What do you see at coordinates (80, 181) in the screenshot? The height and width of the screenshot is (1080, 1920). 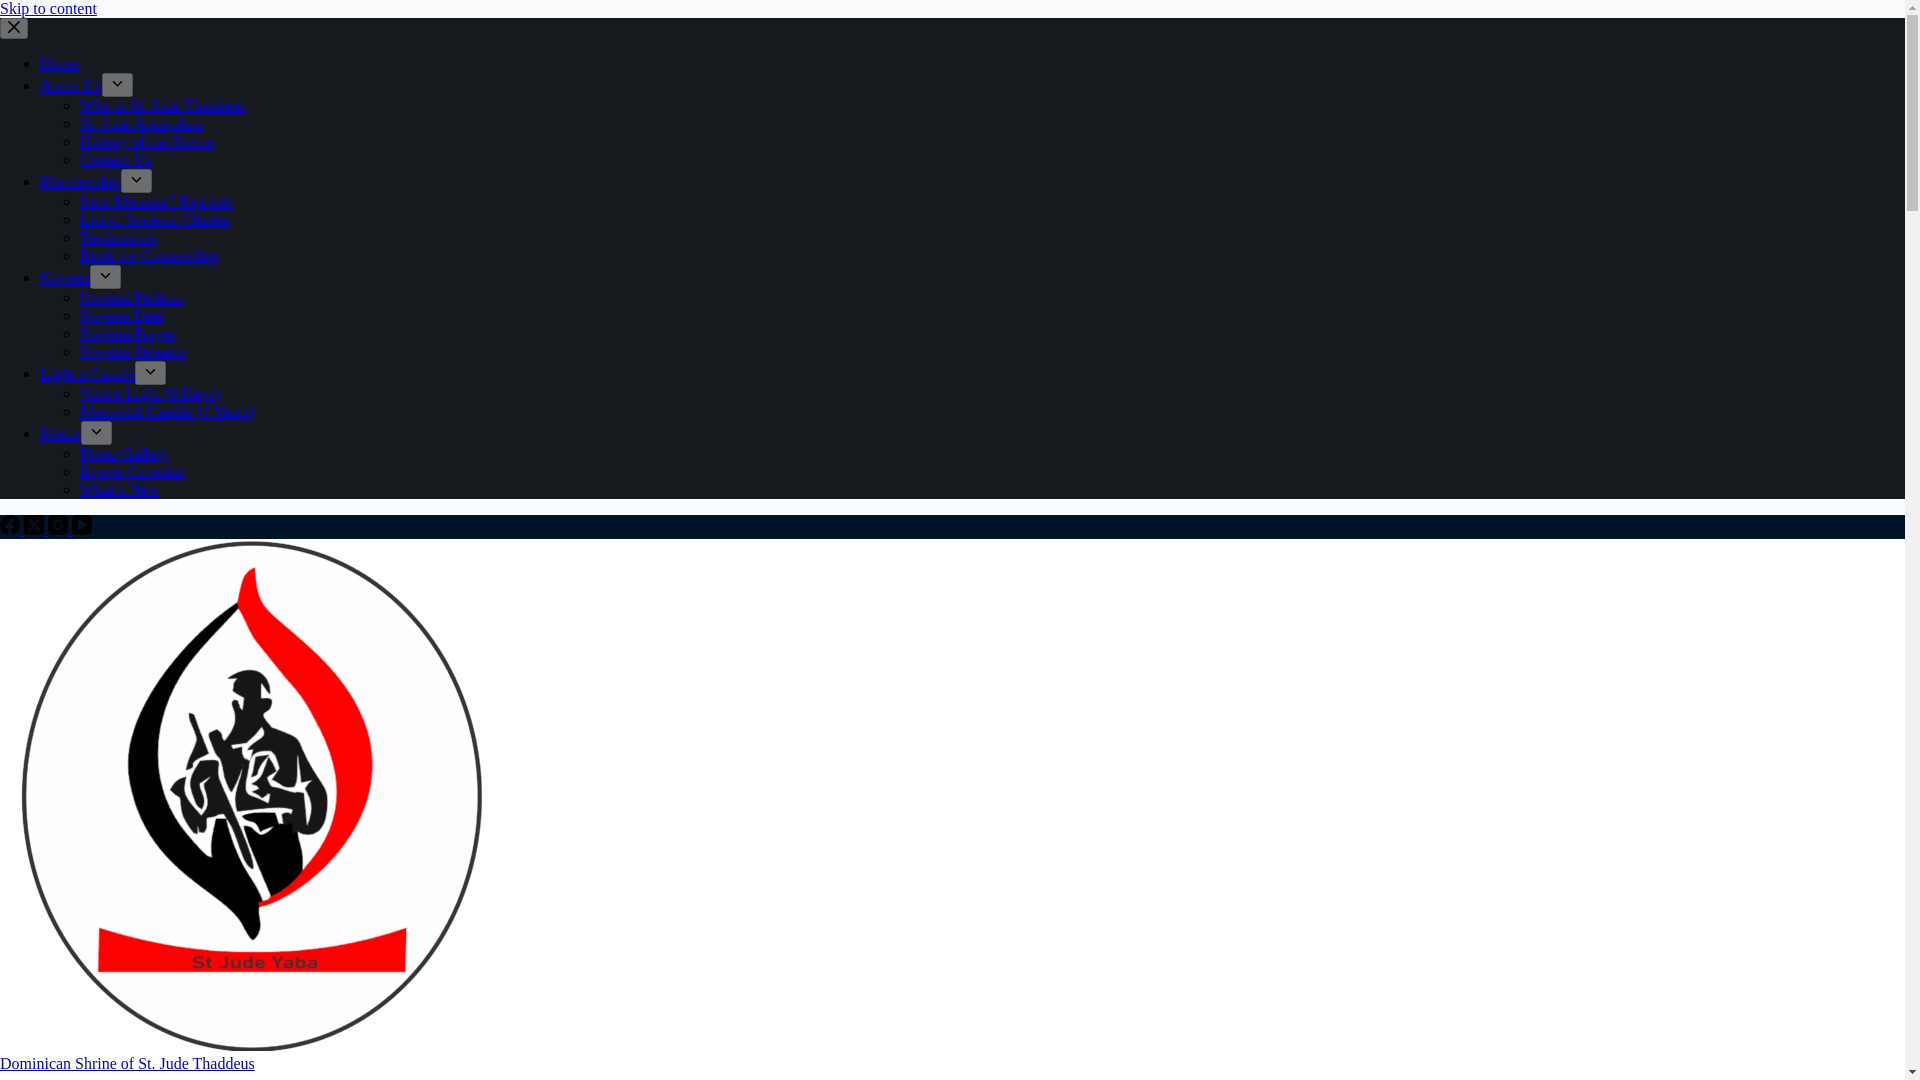 I see `Membership` at bounding box center [80, 181].